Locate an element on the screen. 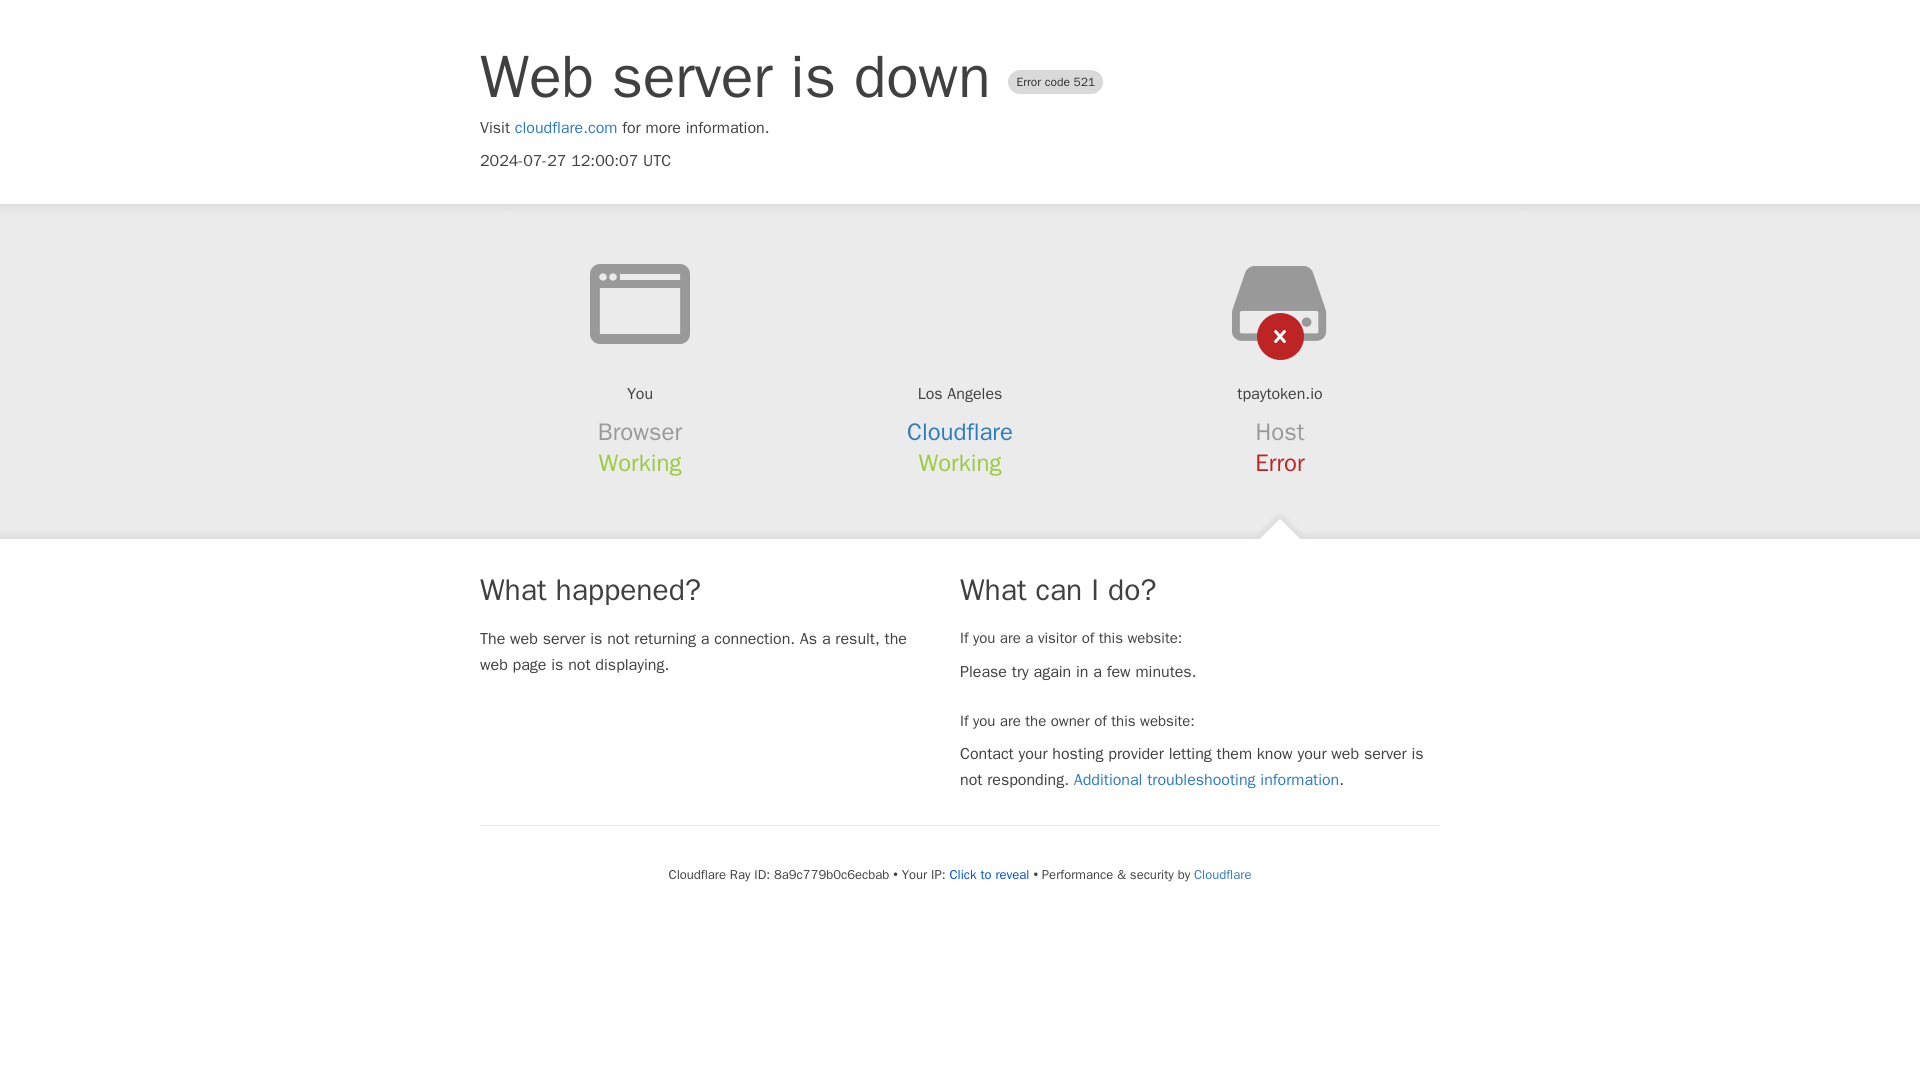 This screenshot has width=1920, height=1080. Additional troubleshooting information is located at coordinates (1206, 780).